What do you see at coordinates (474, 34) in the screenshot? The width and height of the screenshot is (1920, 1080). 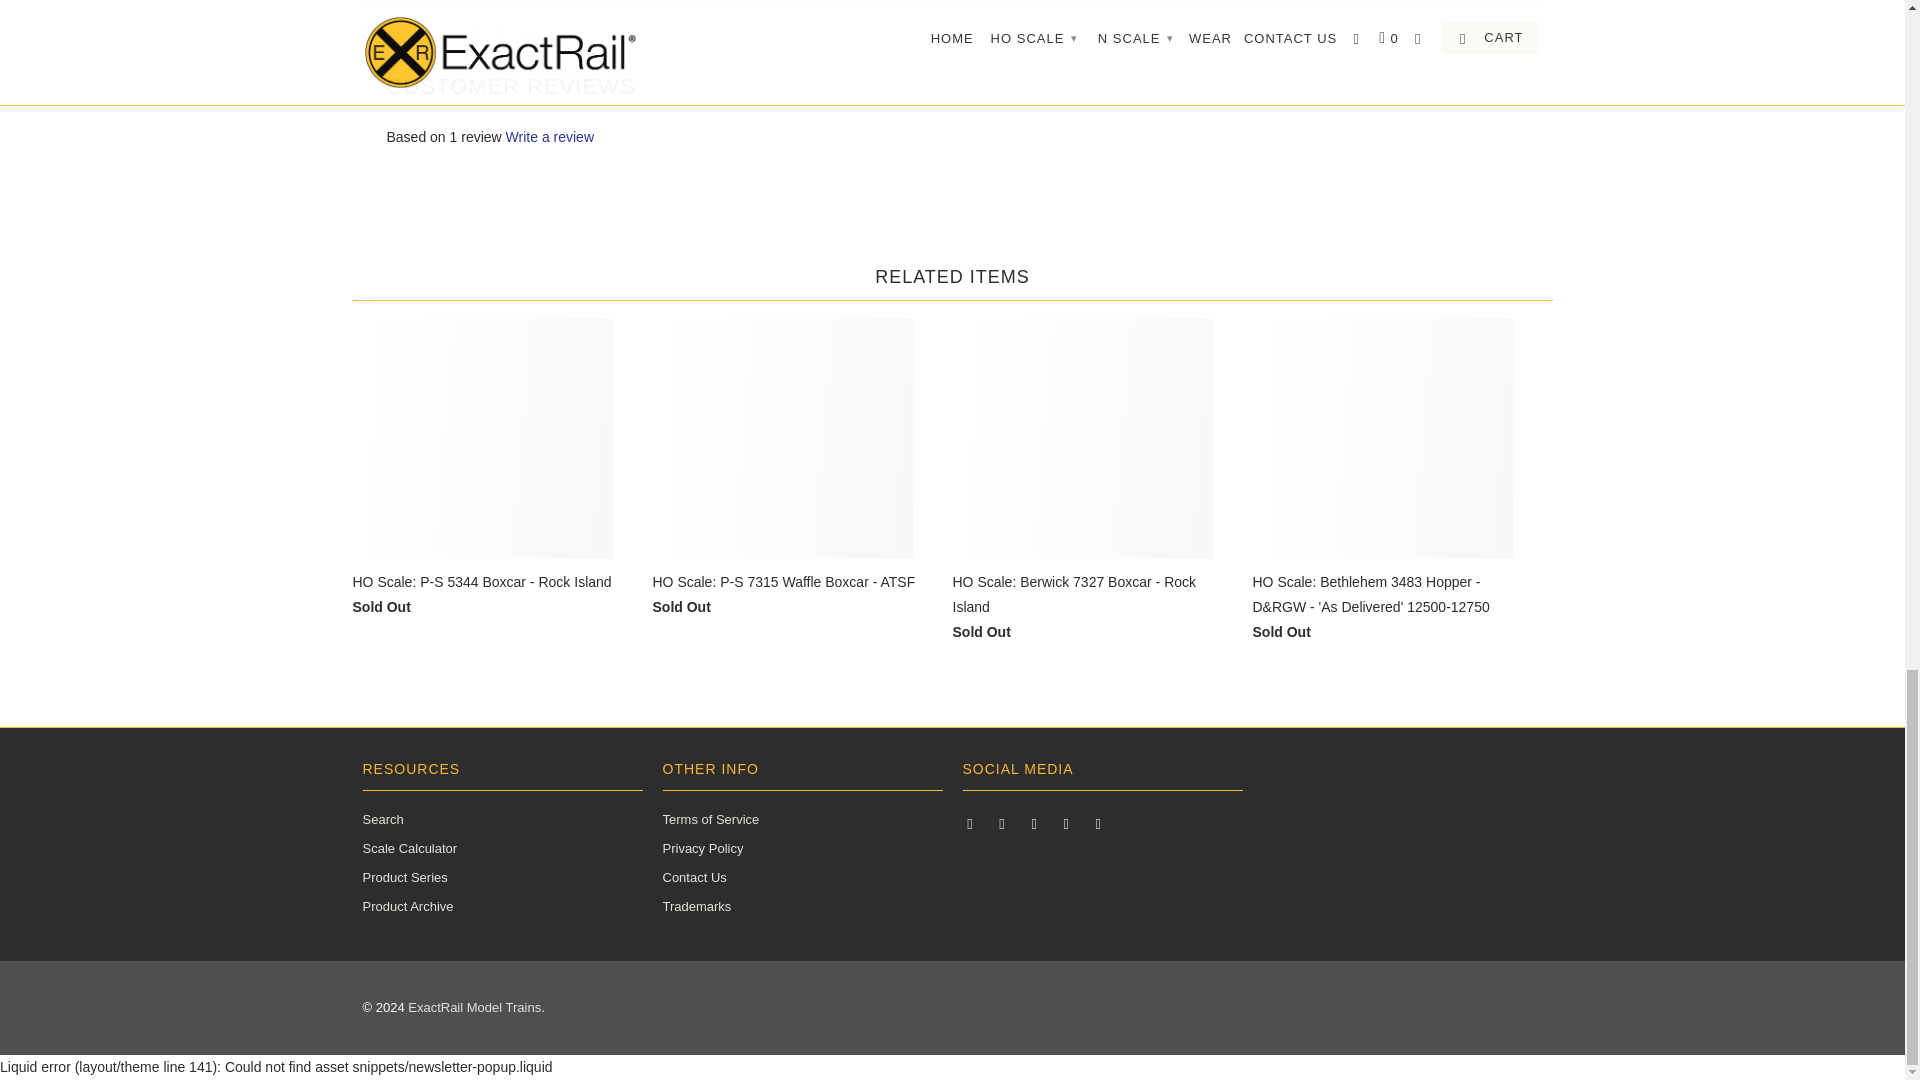 I see `Share this on Pinterest` at bounding box center [474, 34].